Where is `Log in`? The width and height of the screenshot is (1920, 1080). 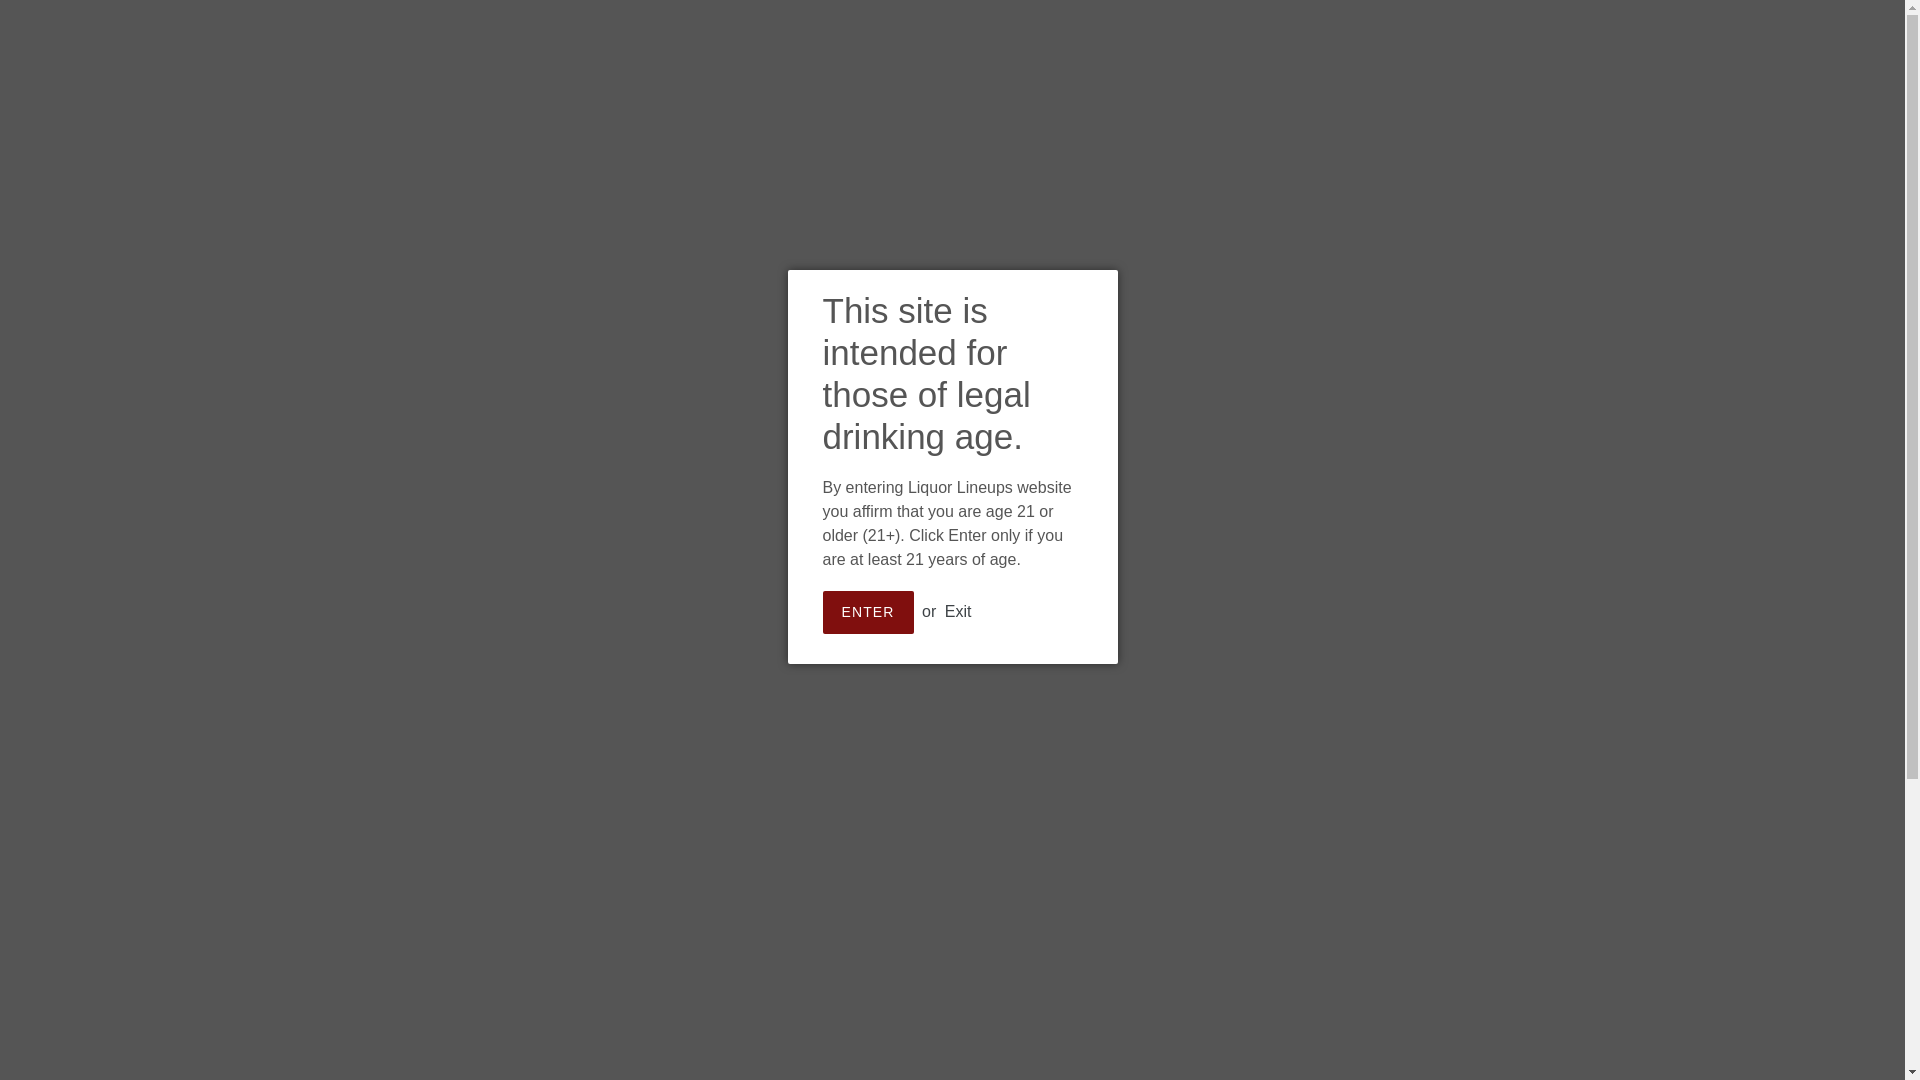
Log in is located at coordinates (944, 108).